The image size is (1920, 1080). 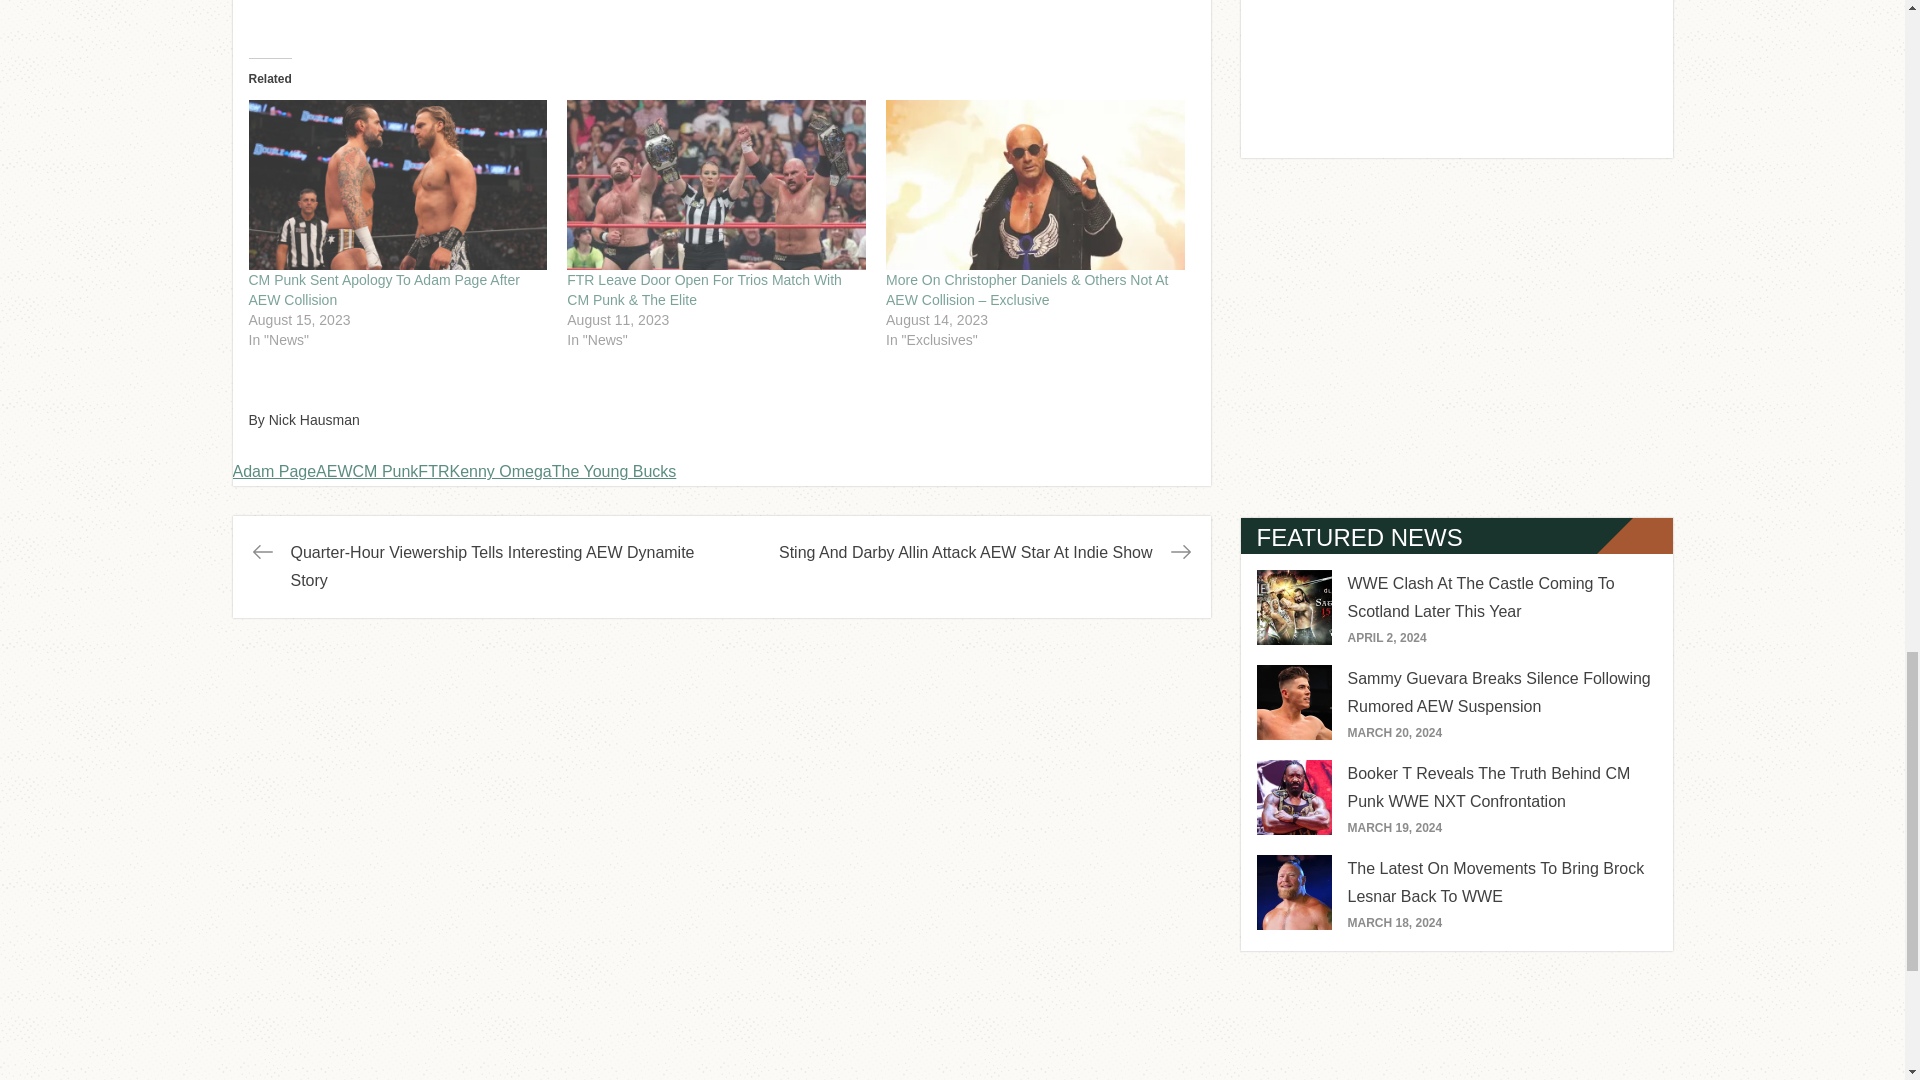 What do you see at coordinates (314, 419) in the screenshot?
I see `Nick Hausman` at bounding box center [314, 419].